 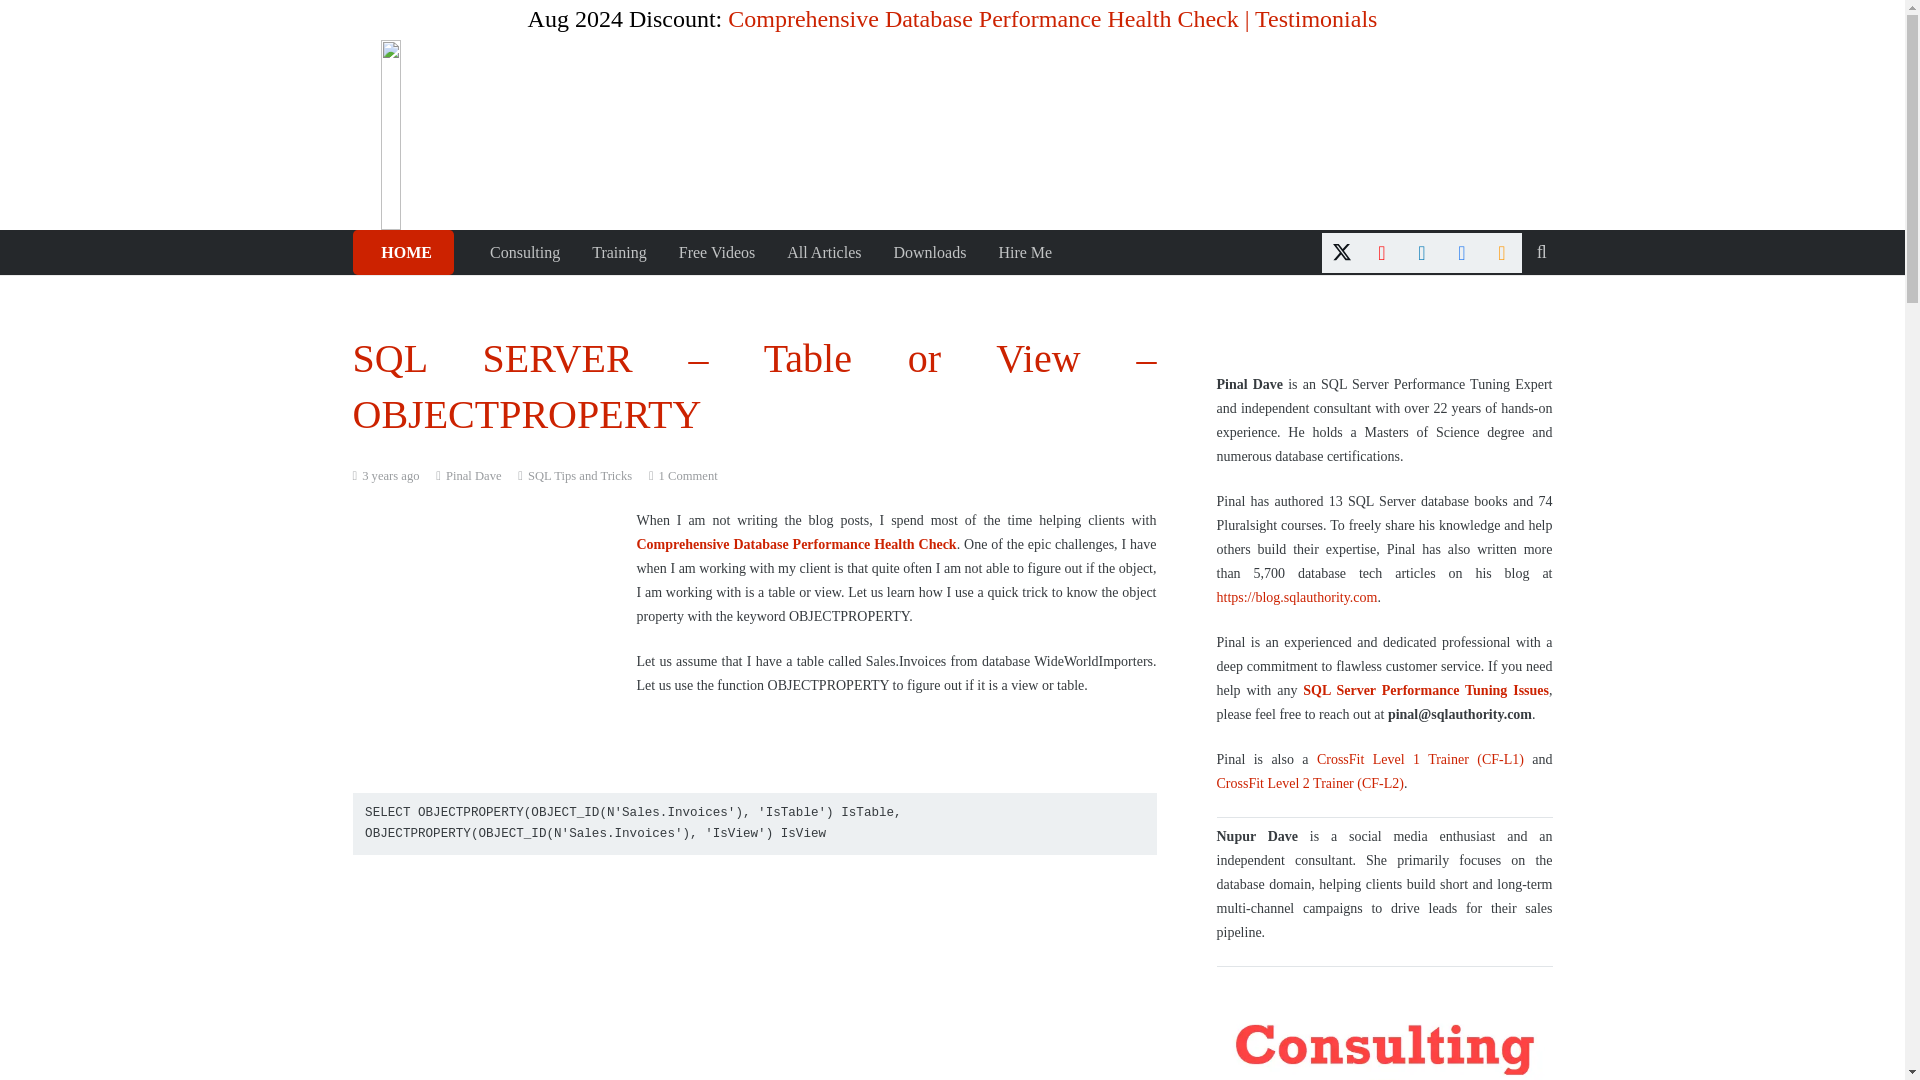 What do you see at coordinates (580, 475) in the screenshot?
I see `SQL Tips and Tricks` at bounding box center [580, 475].